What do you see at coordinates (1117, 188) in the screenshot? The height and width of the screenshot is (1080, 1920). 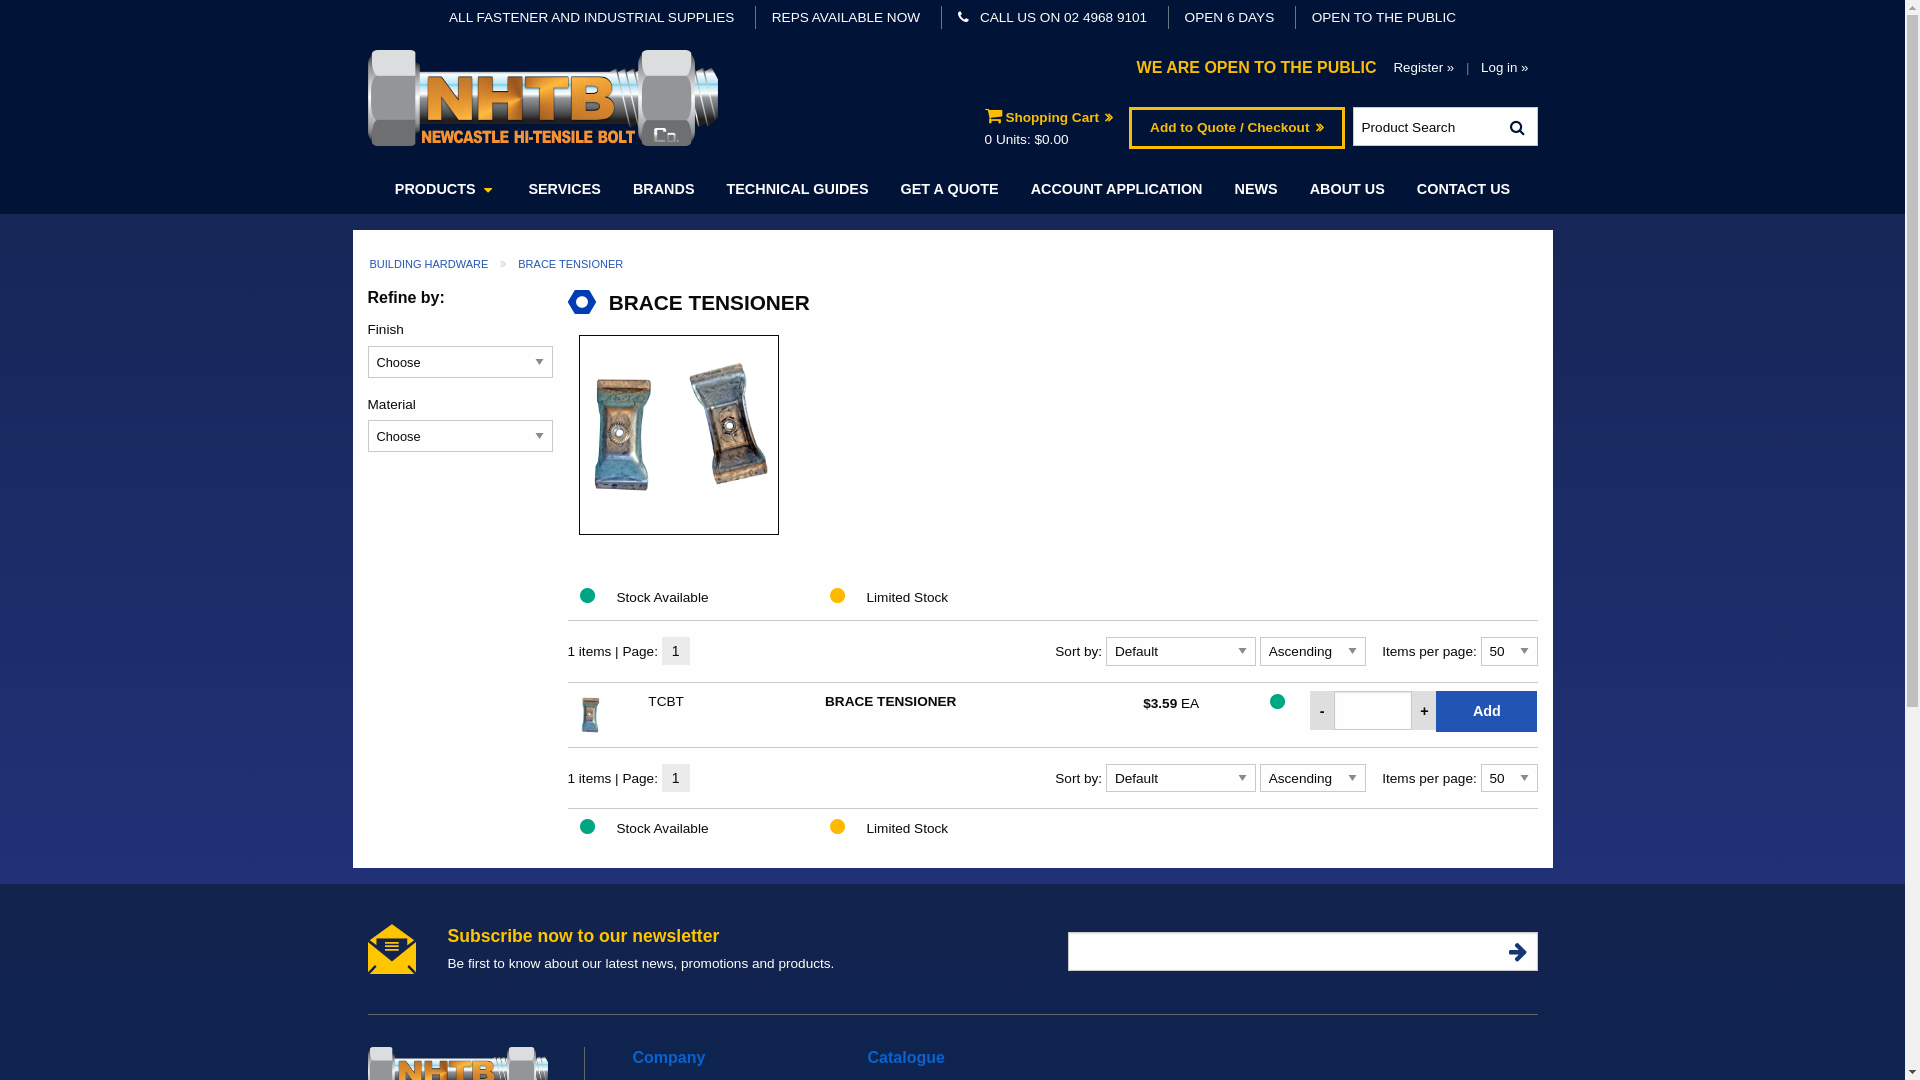 I see `ACCOUNT APPLICATION` at bounding box center [1117, 188].